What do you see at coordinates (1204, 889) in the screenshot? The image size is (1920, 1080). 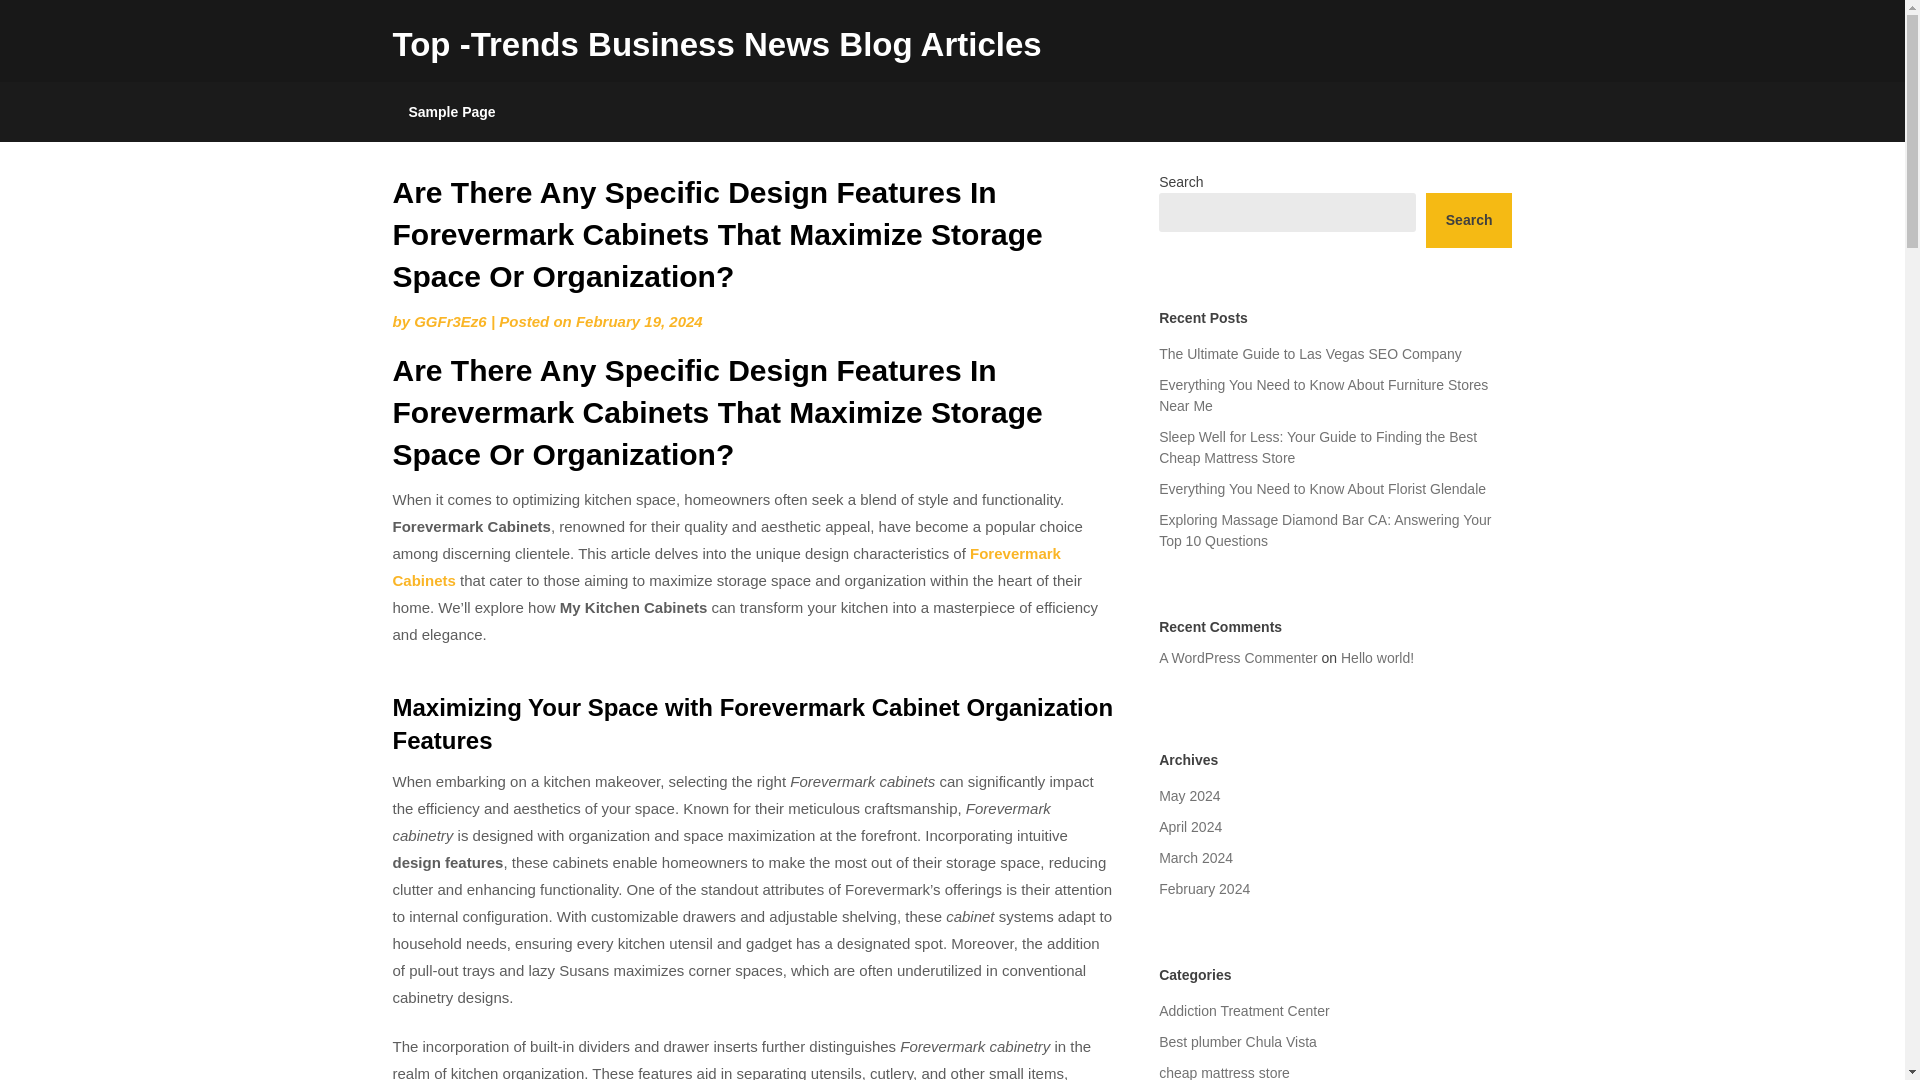 I see `February 2024` at bounding box center [1204, 889].